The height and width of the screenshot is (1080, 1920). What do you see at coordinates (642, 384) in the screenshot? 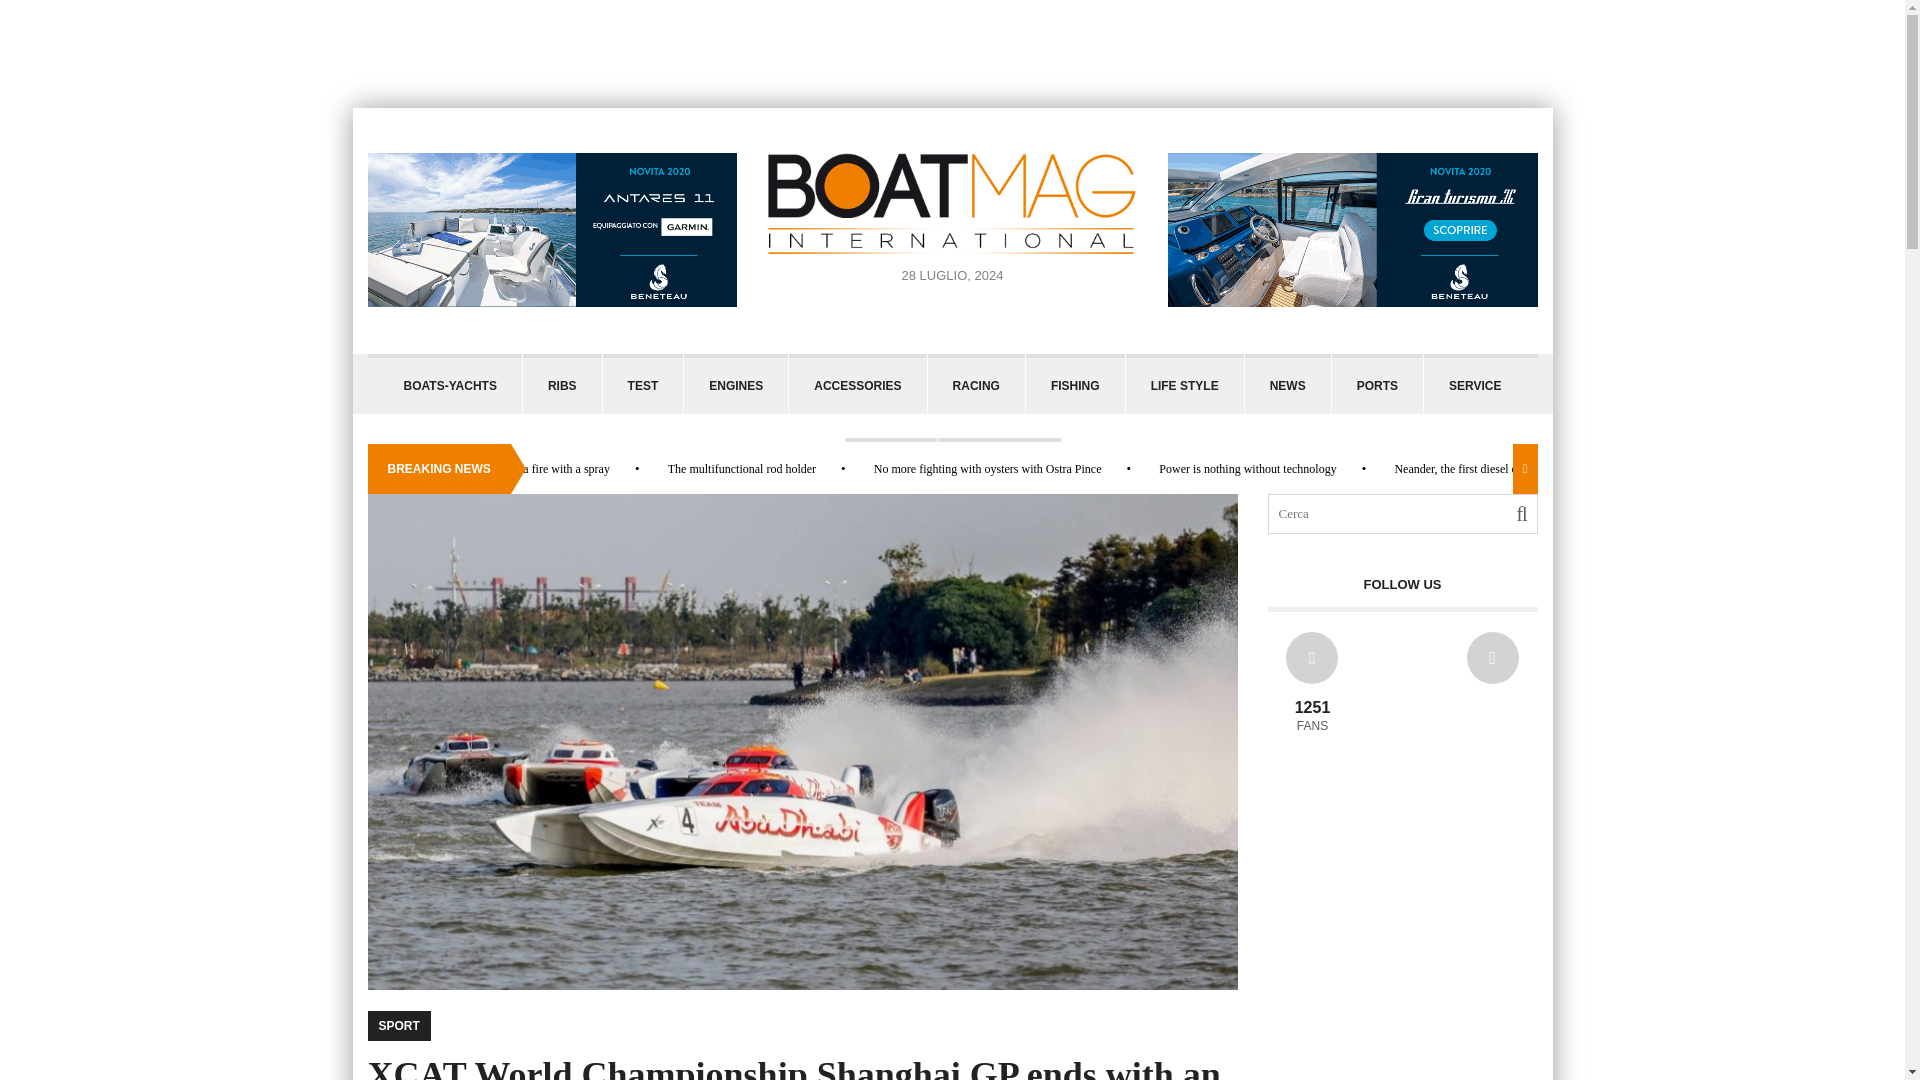
I see `View all posts filed under Test` at bounding box center [642, 384].